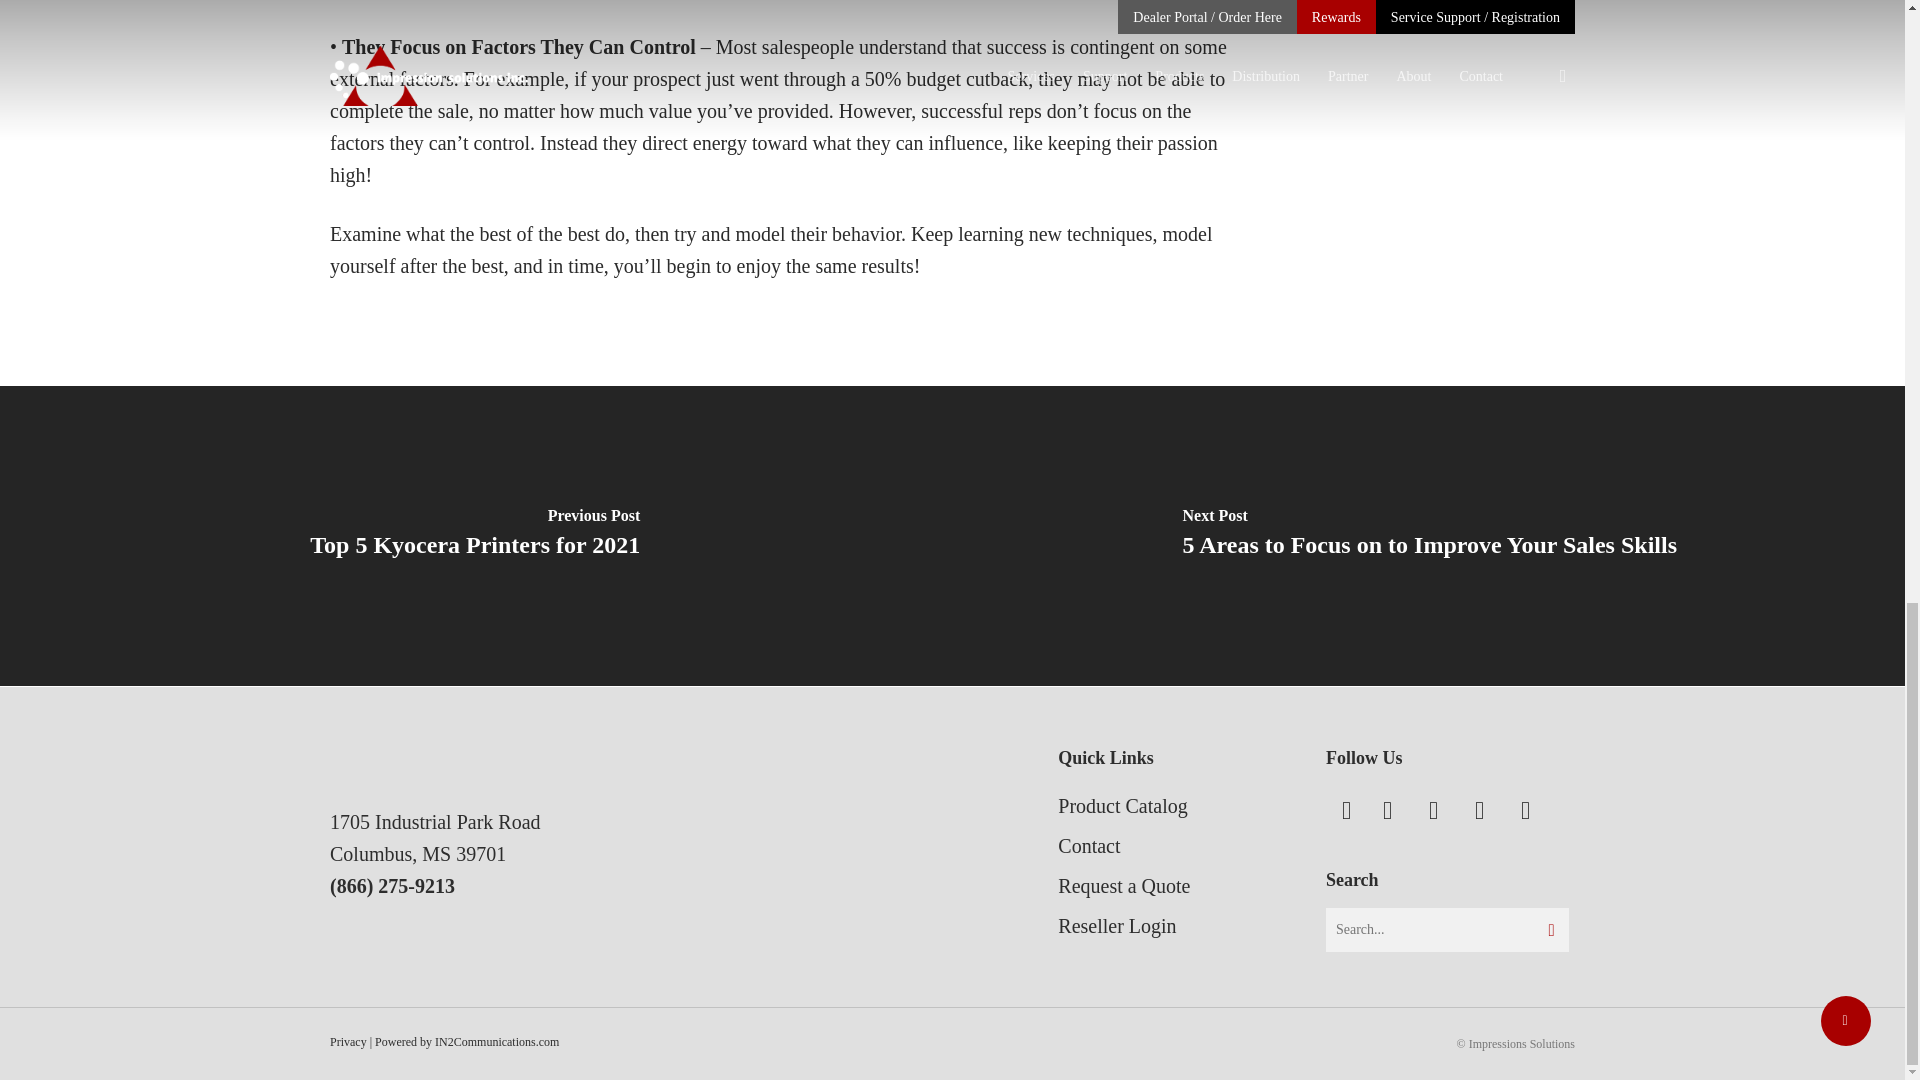 This screenshot has width=1920, height=1080. I want to click on Search for:, so click(1447, 930).